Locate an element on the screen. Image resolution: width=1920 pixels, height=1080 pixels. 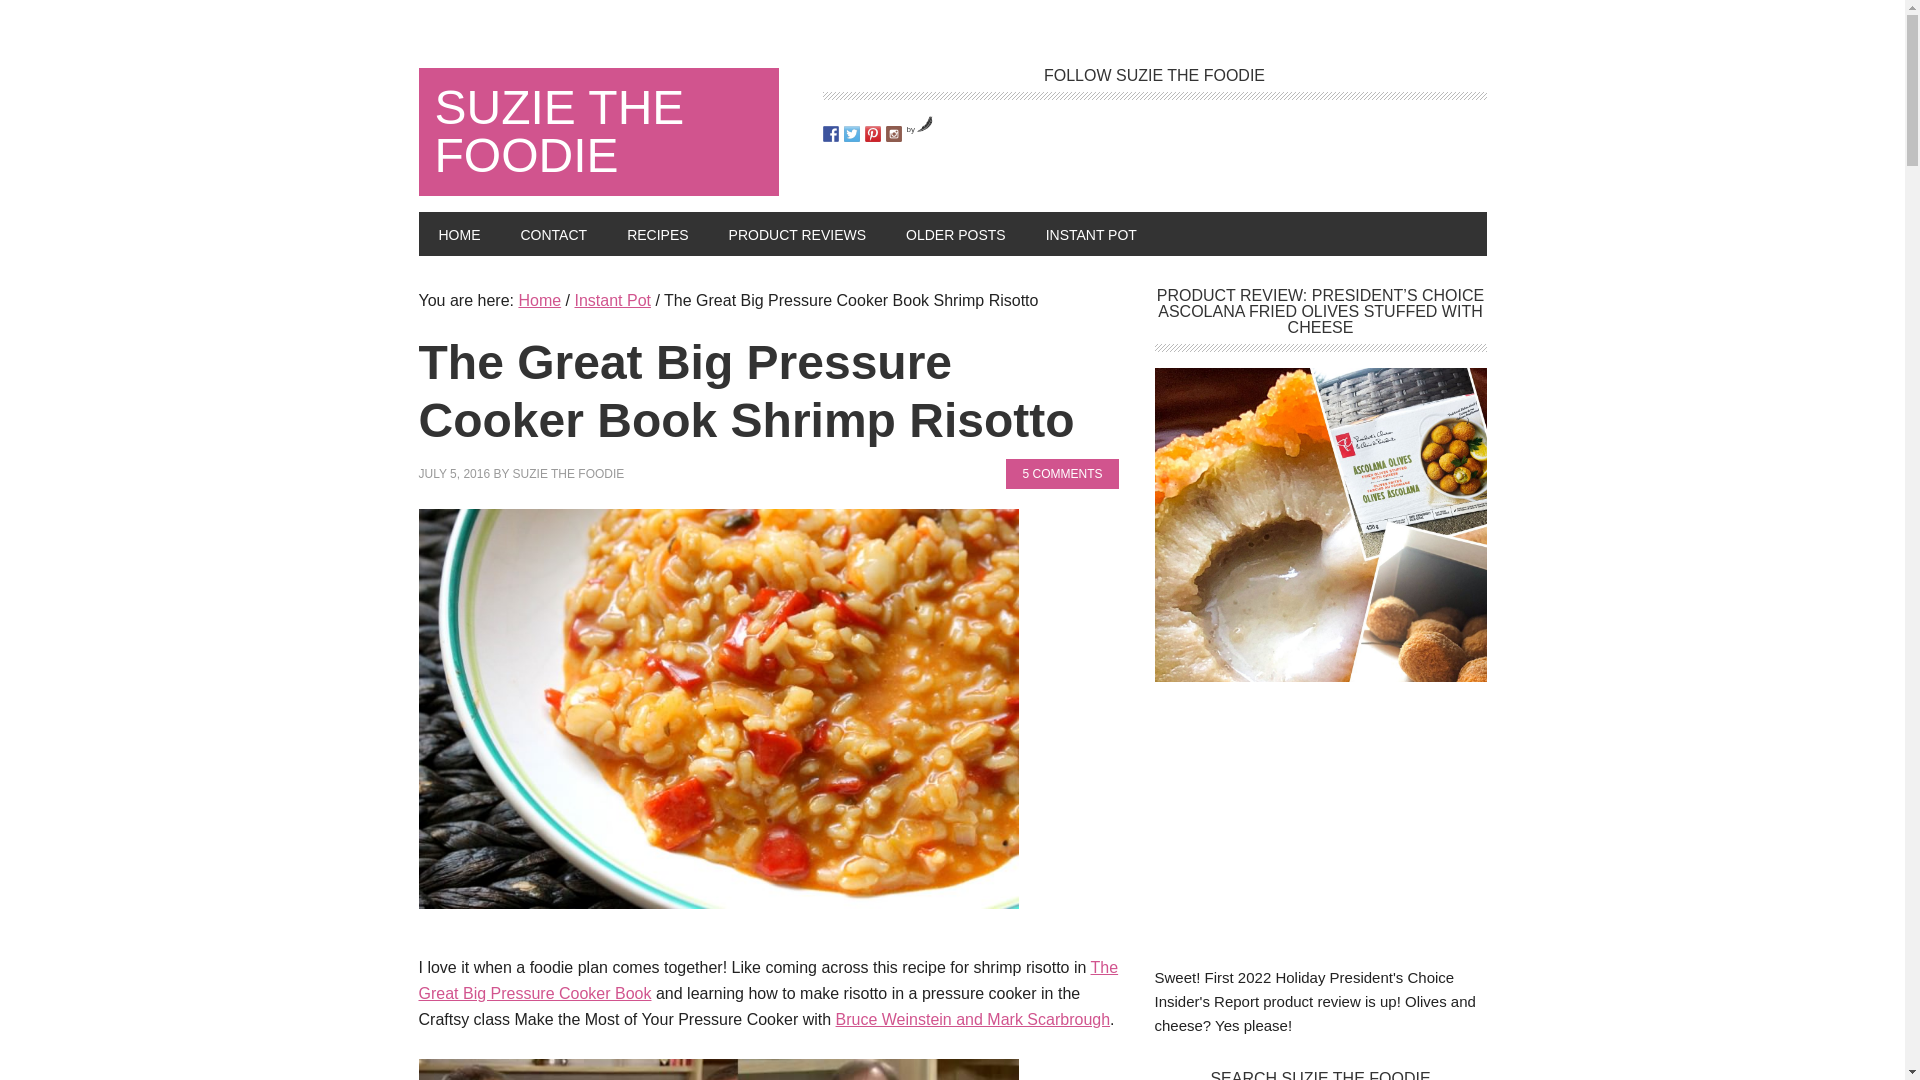
RECIPES is located at coordinates (657, 233).